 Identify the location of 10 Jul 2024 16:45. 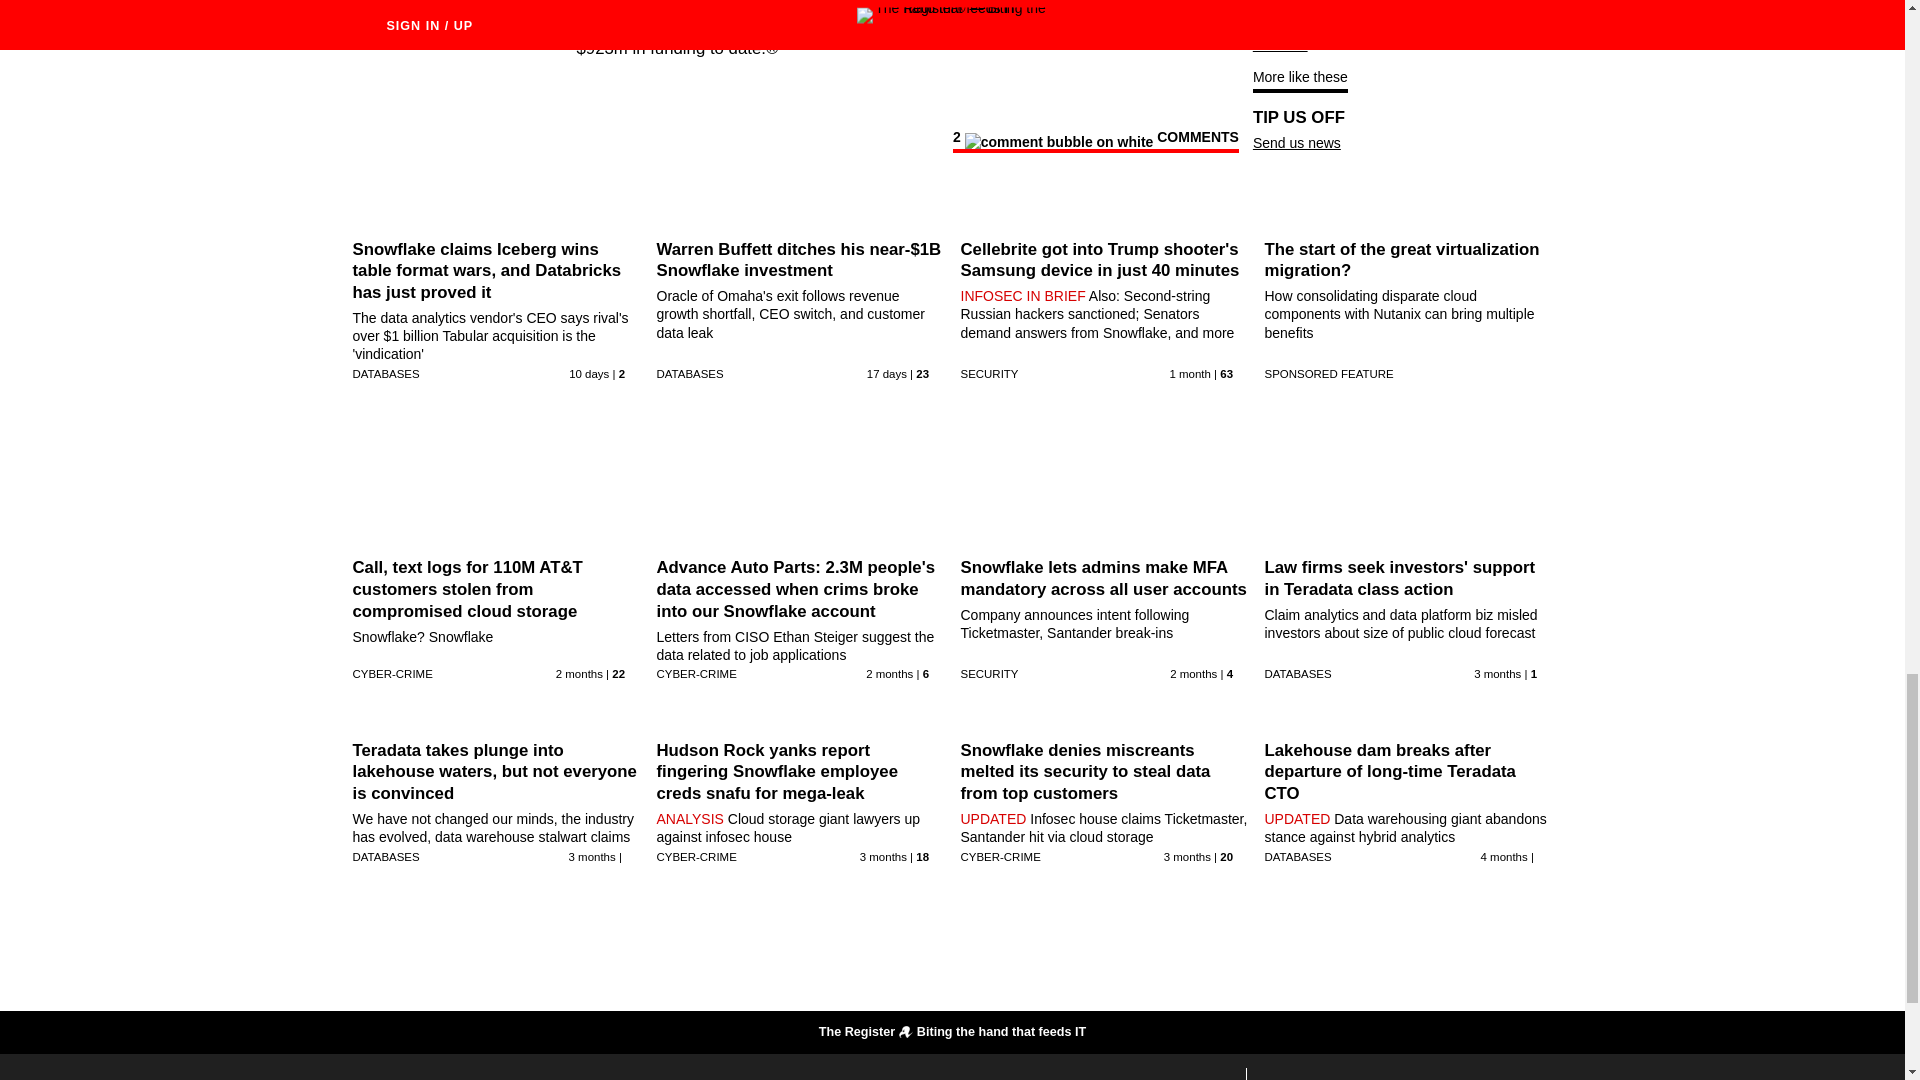
(1193, 674).